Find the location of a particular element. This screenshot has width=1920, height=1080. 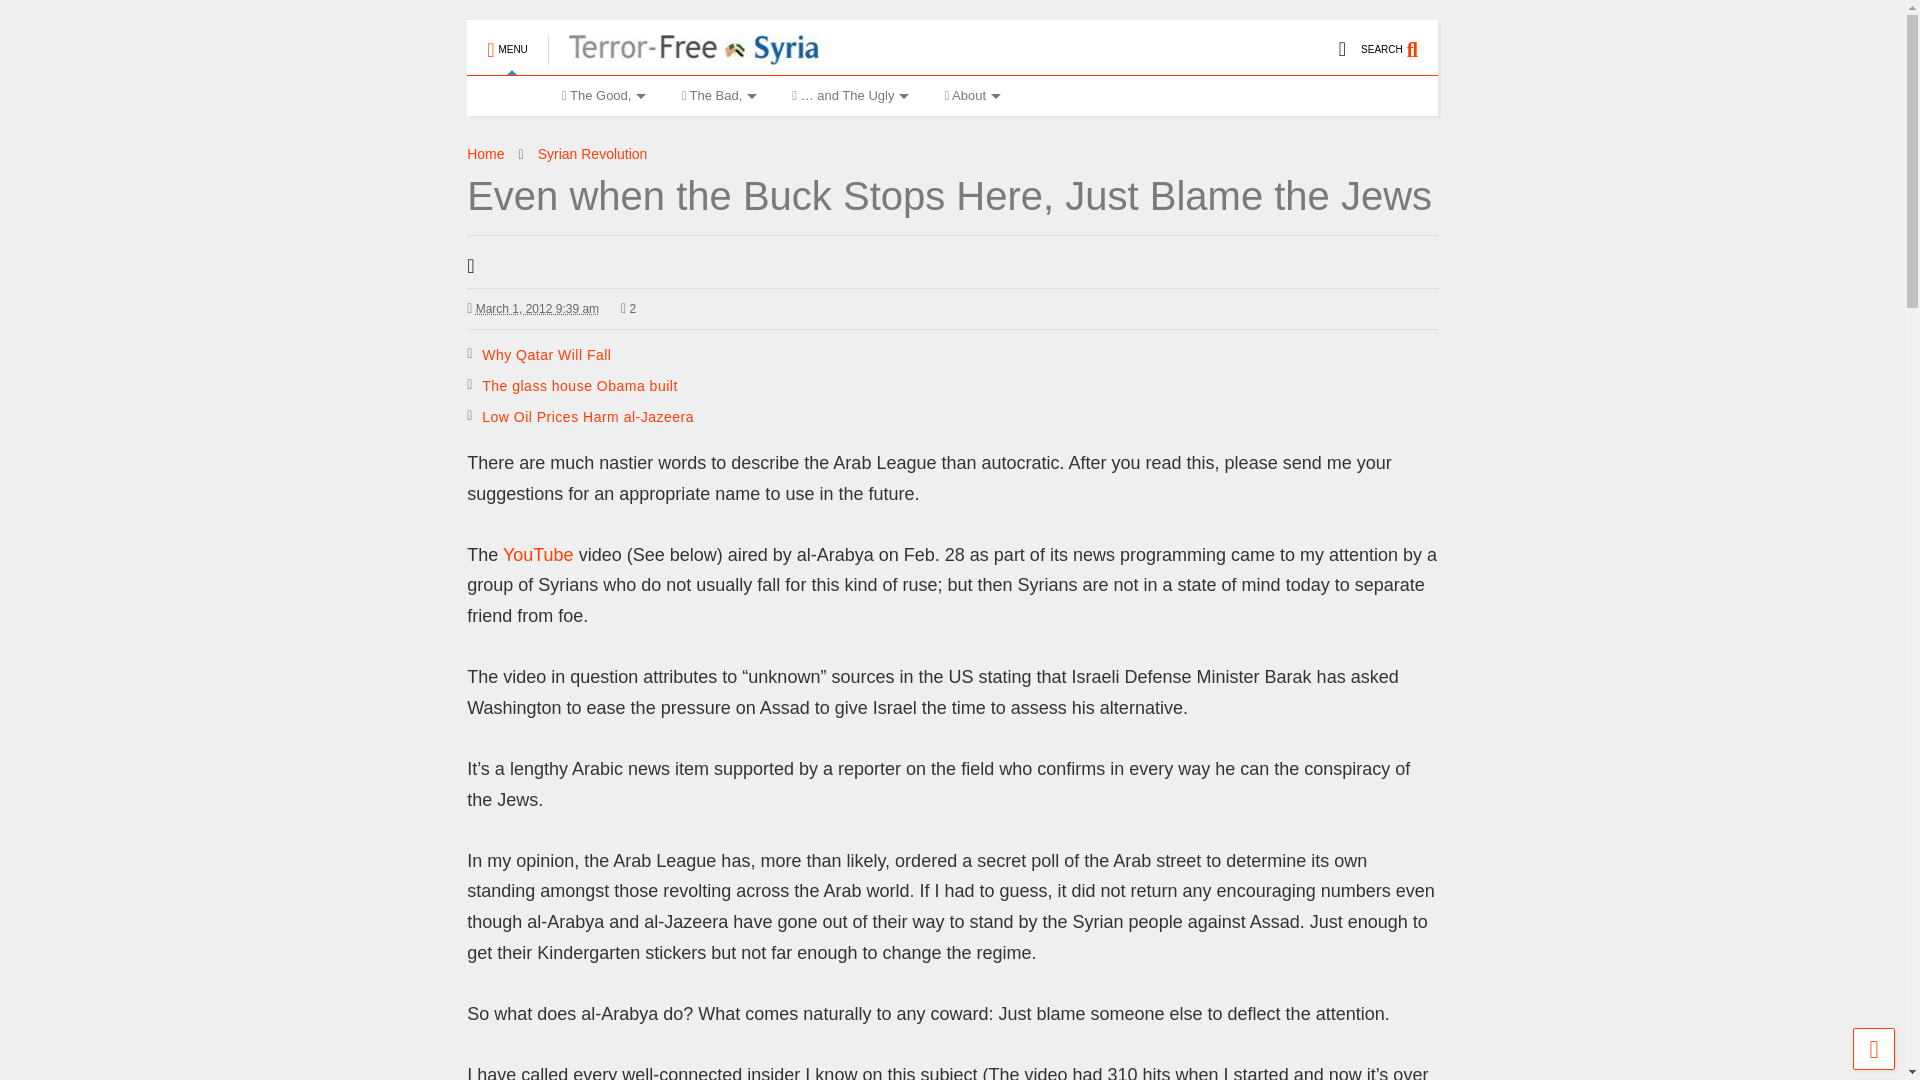

SEARCH is located at coordinates (1400, 40).